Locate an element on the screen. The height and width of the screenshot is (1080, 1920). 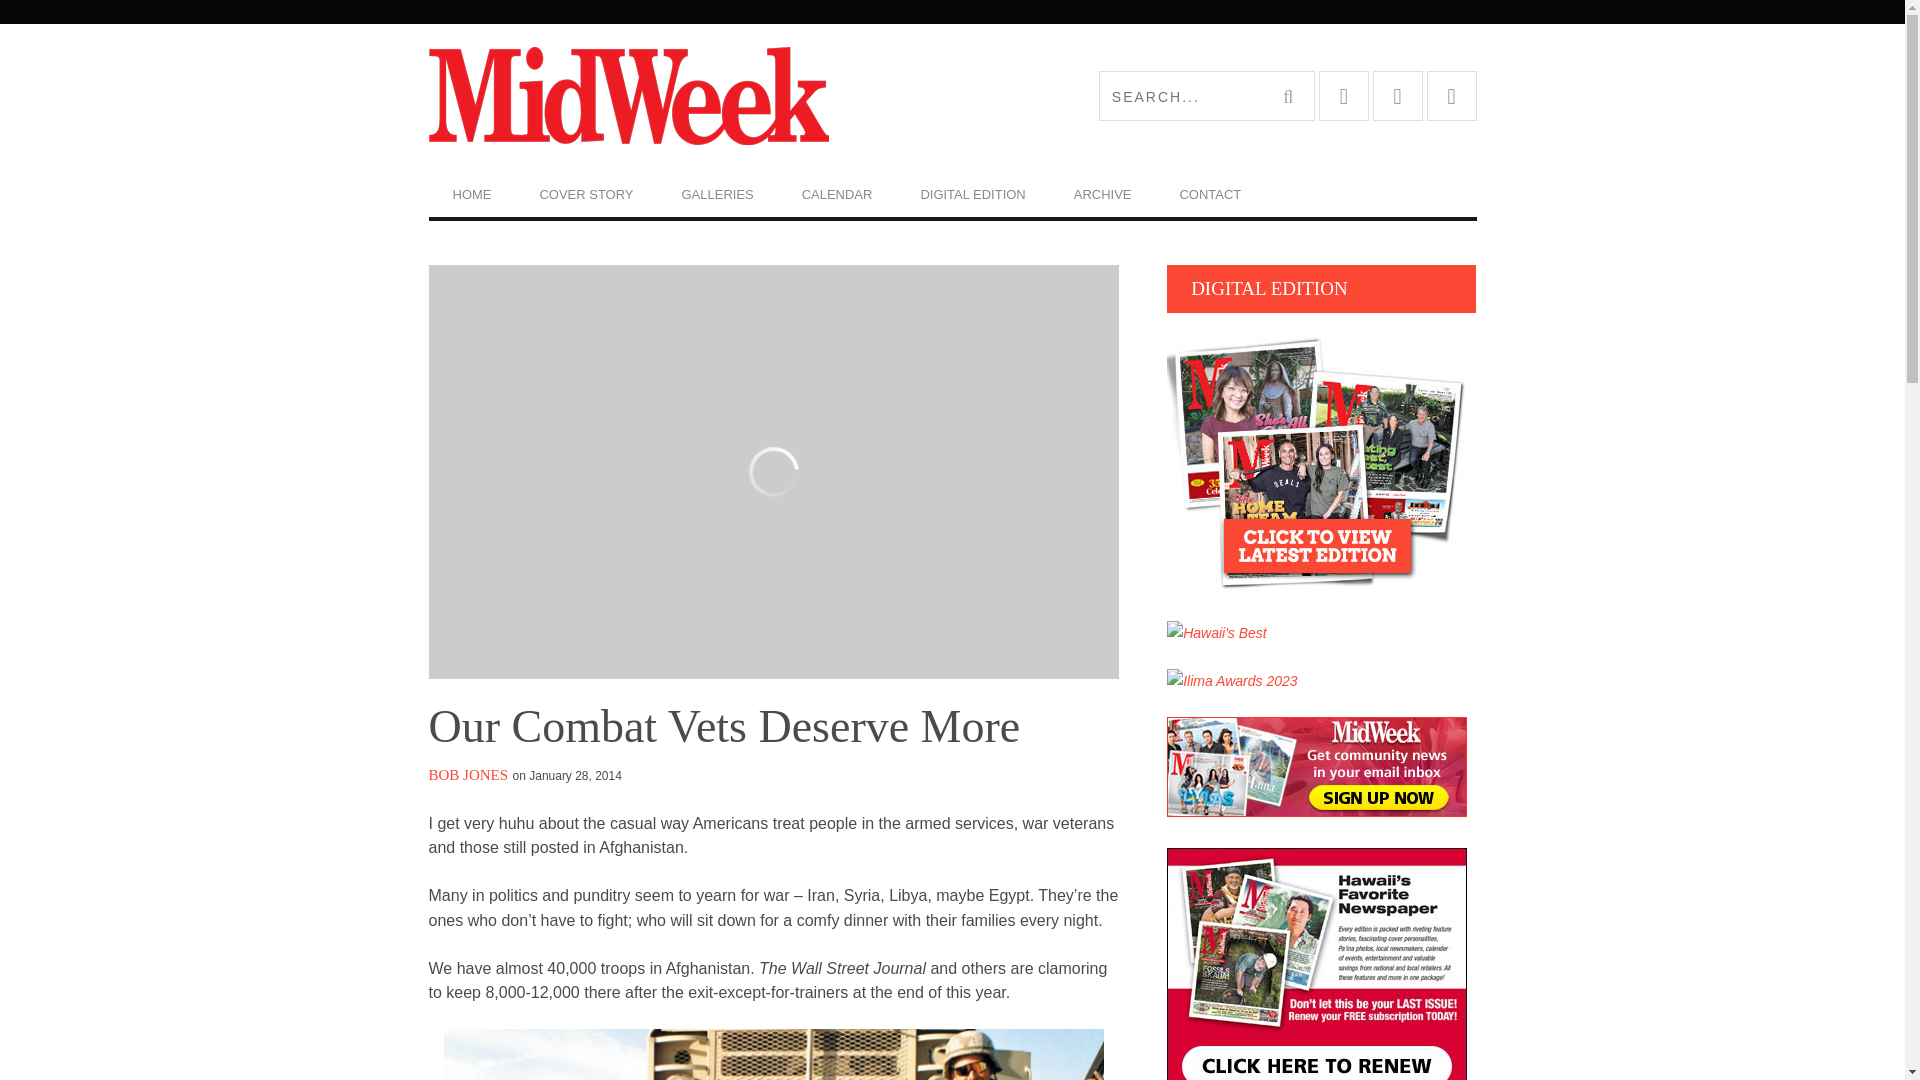
COVER STORY is located at coordinates (585, 194).